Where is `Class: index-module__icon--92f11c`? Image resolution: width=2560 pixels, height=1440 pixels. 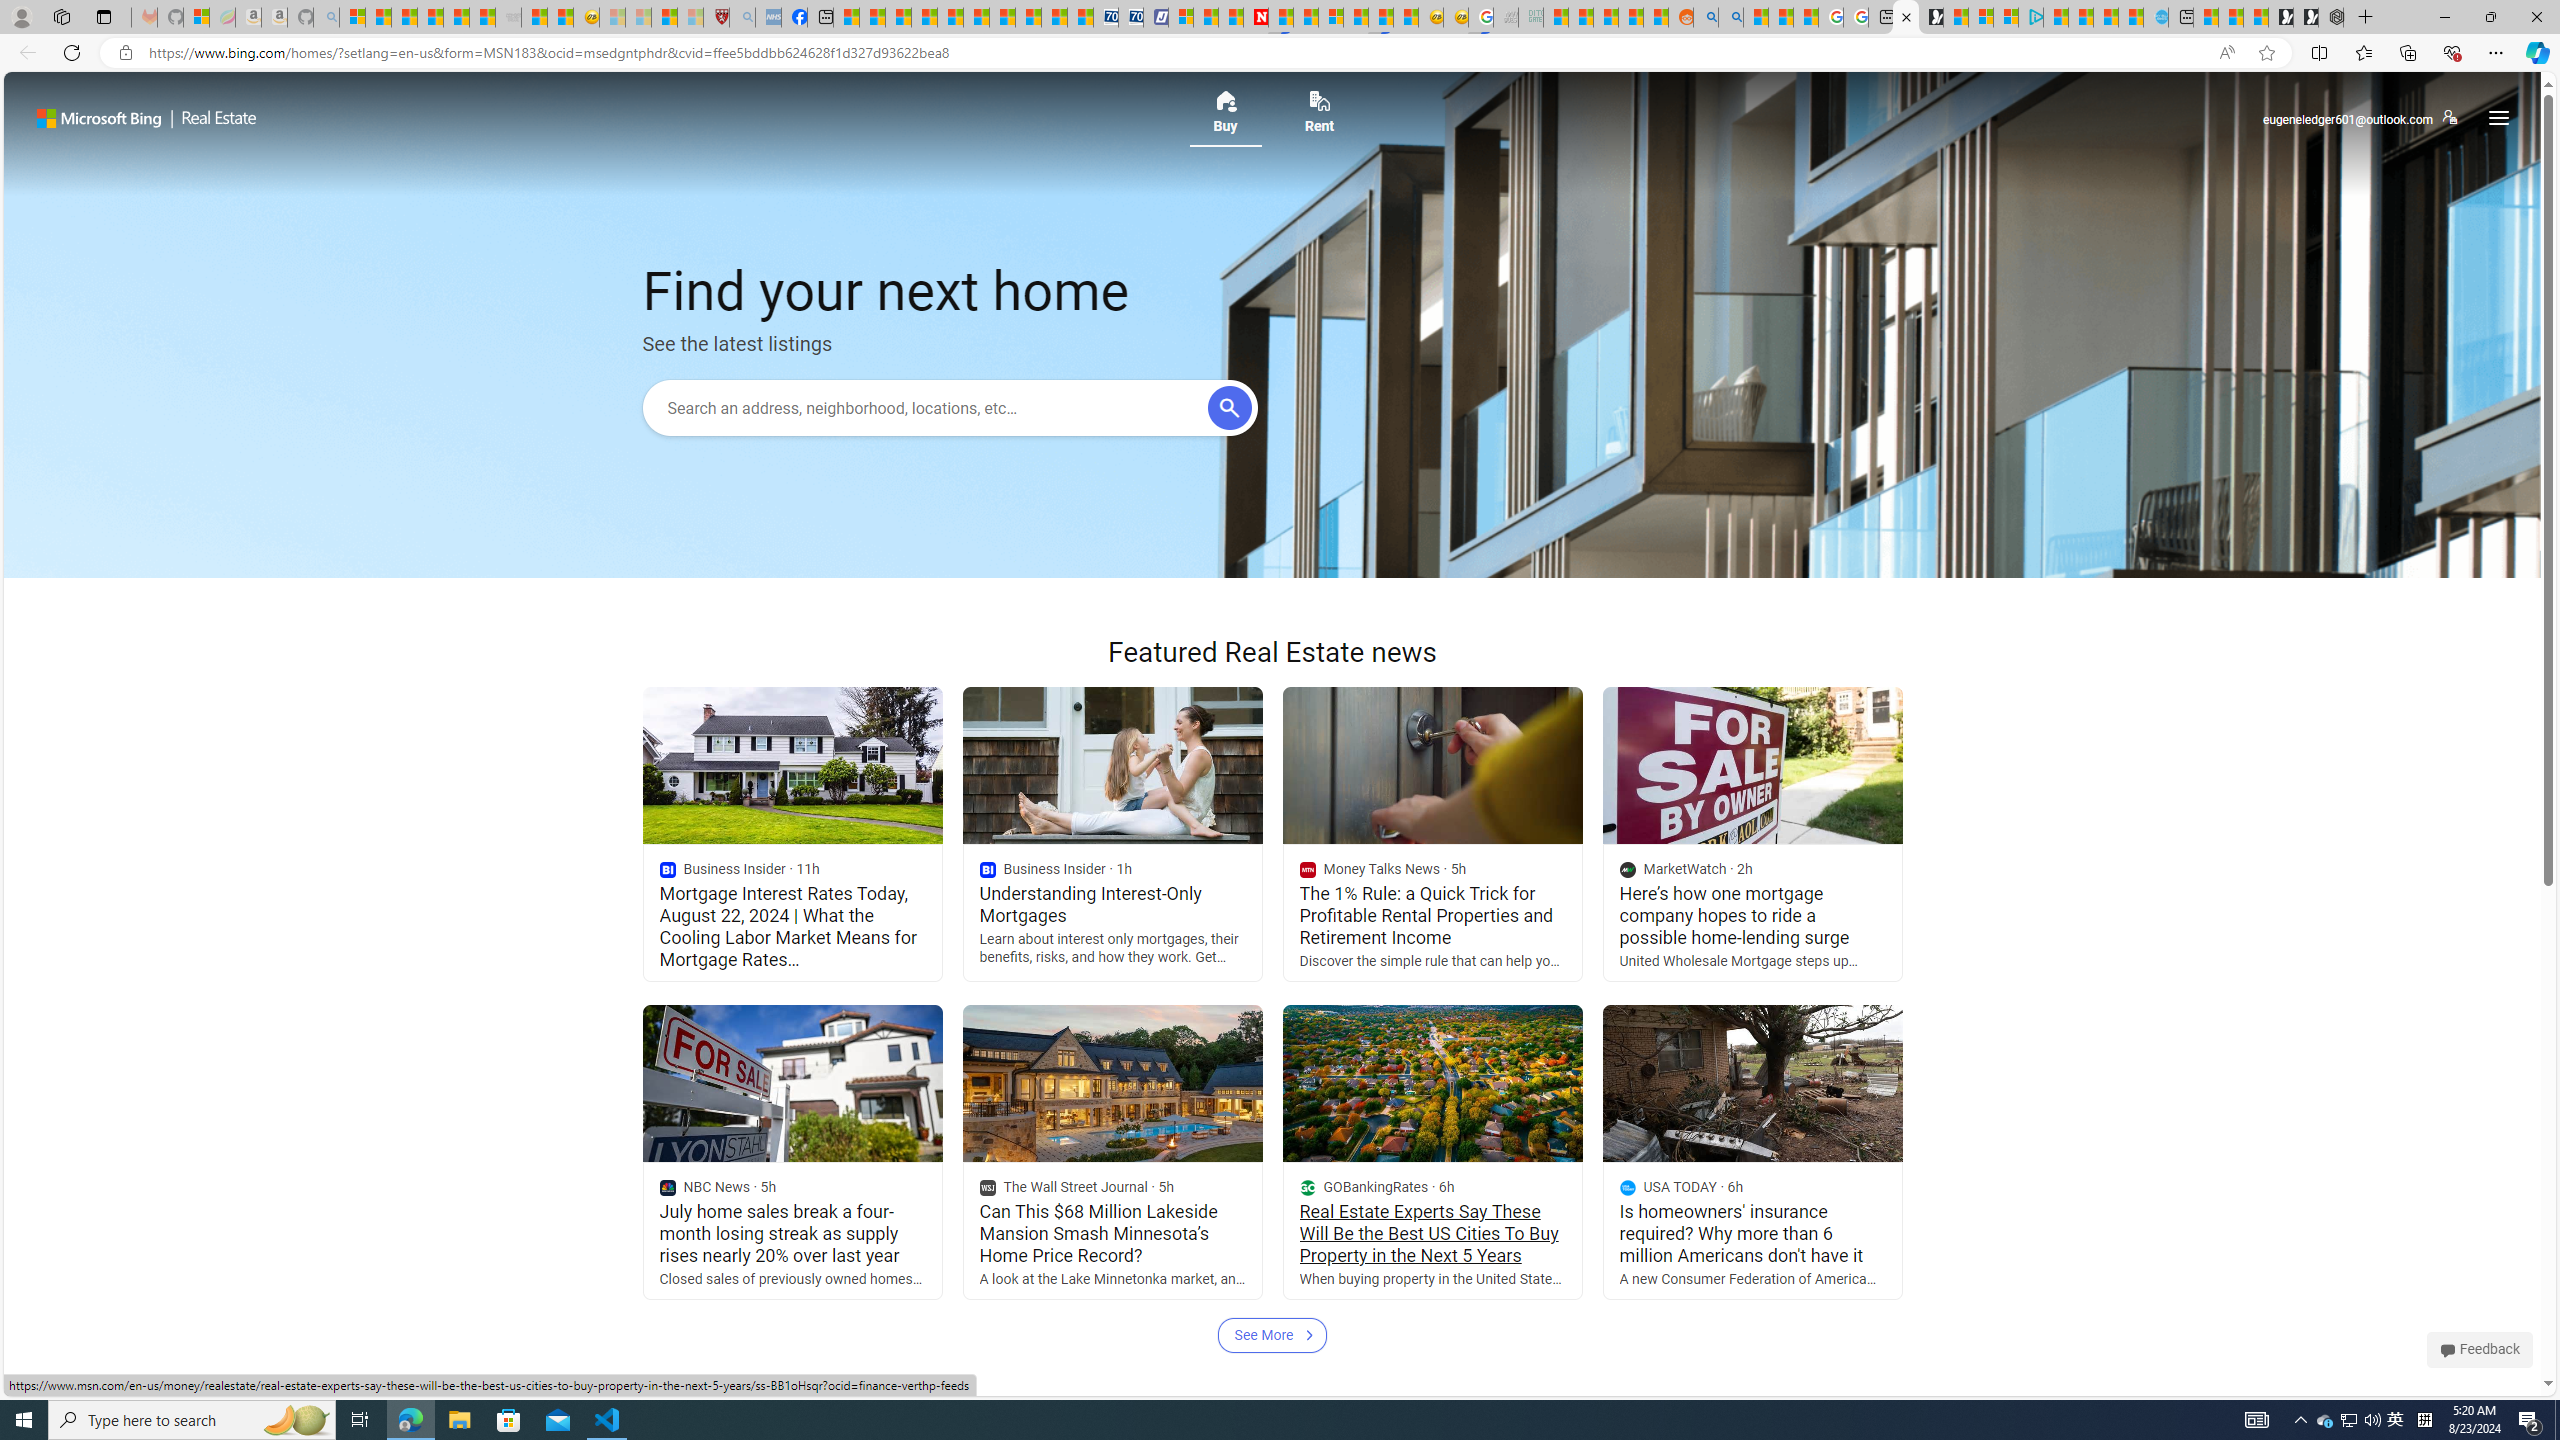
Class: index-module__icon--92f11c is located at coordinates (1626, 1188).